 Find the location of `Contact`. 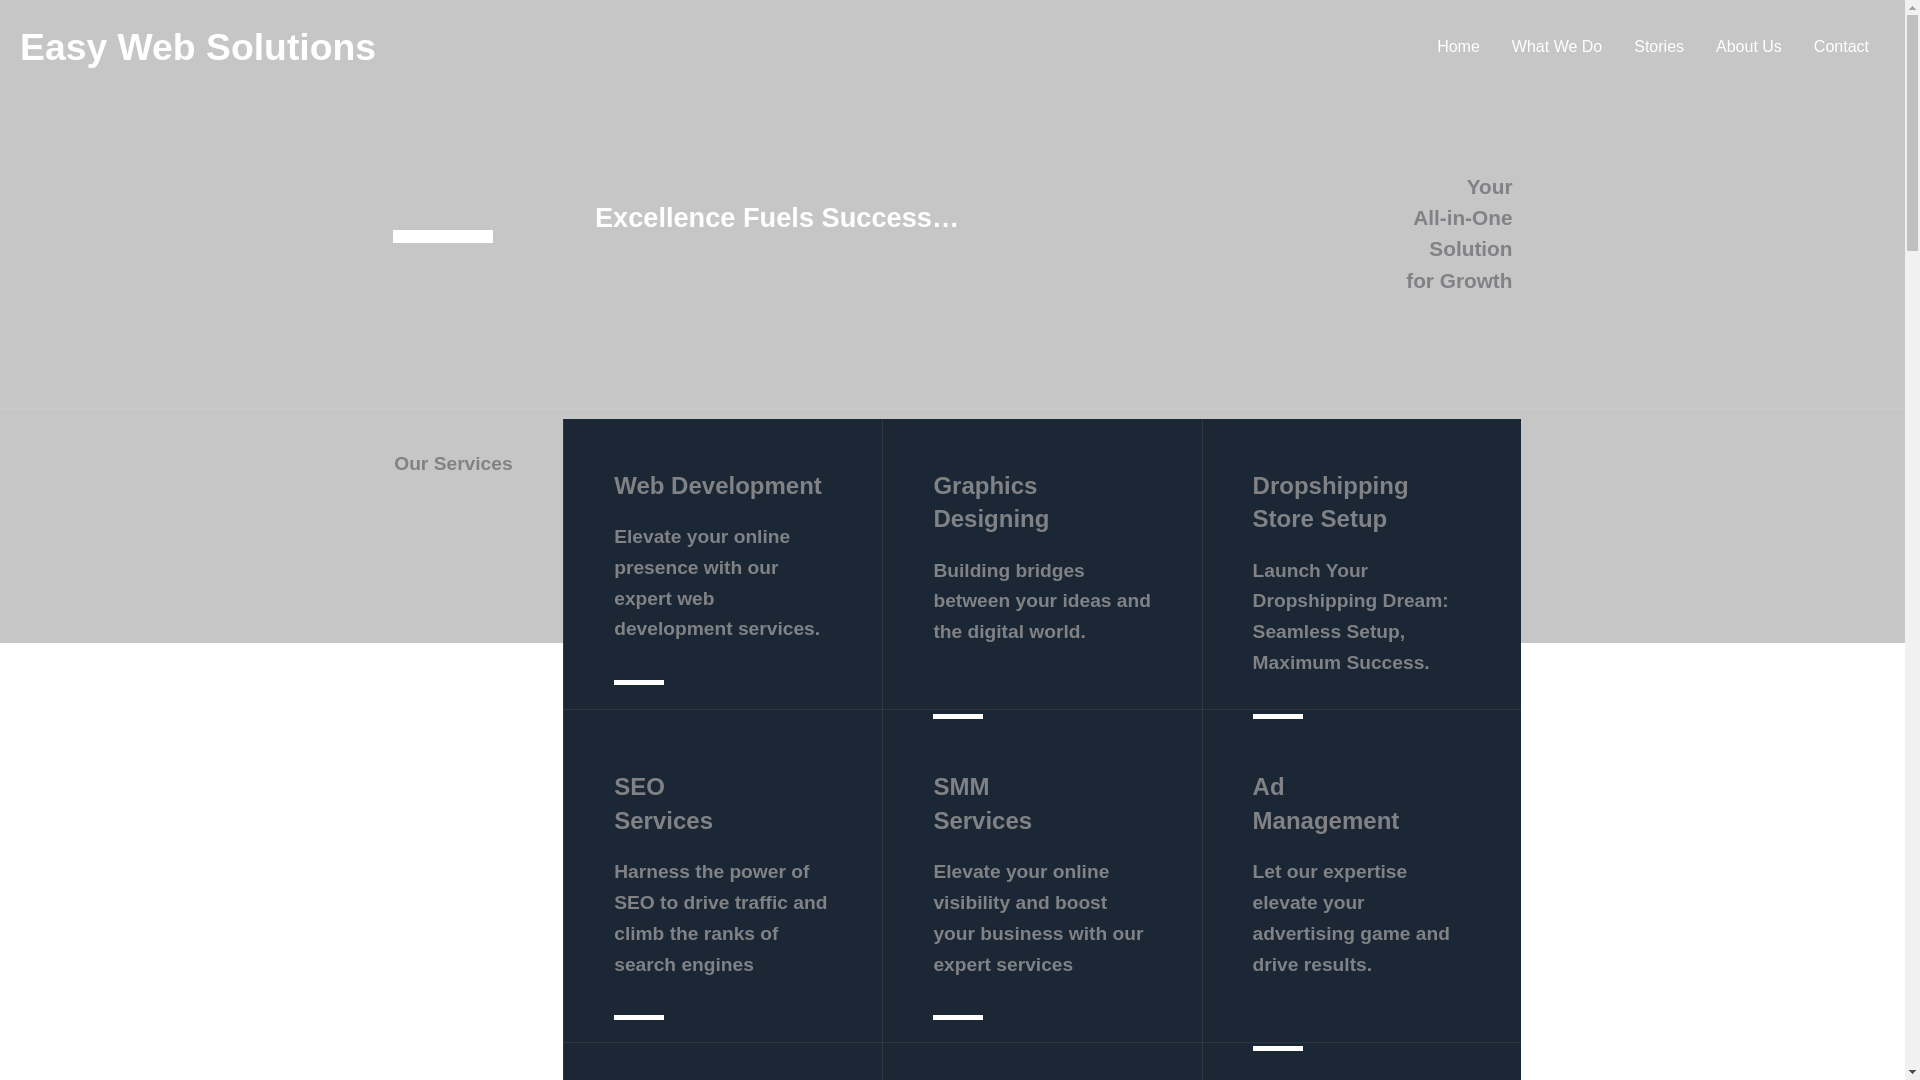

Contact is located at coordinates (1841, 46).